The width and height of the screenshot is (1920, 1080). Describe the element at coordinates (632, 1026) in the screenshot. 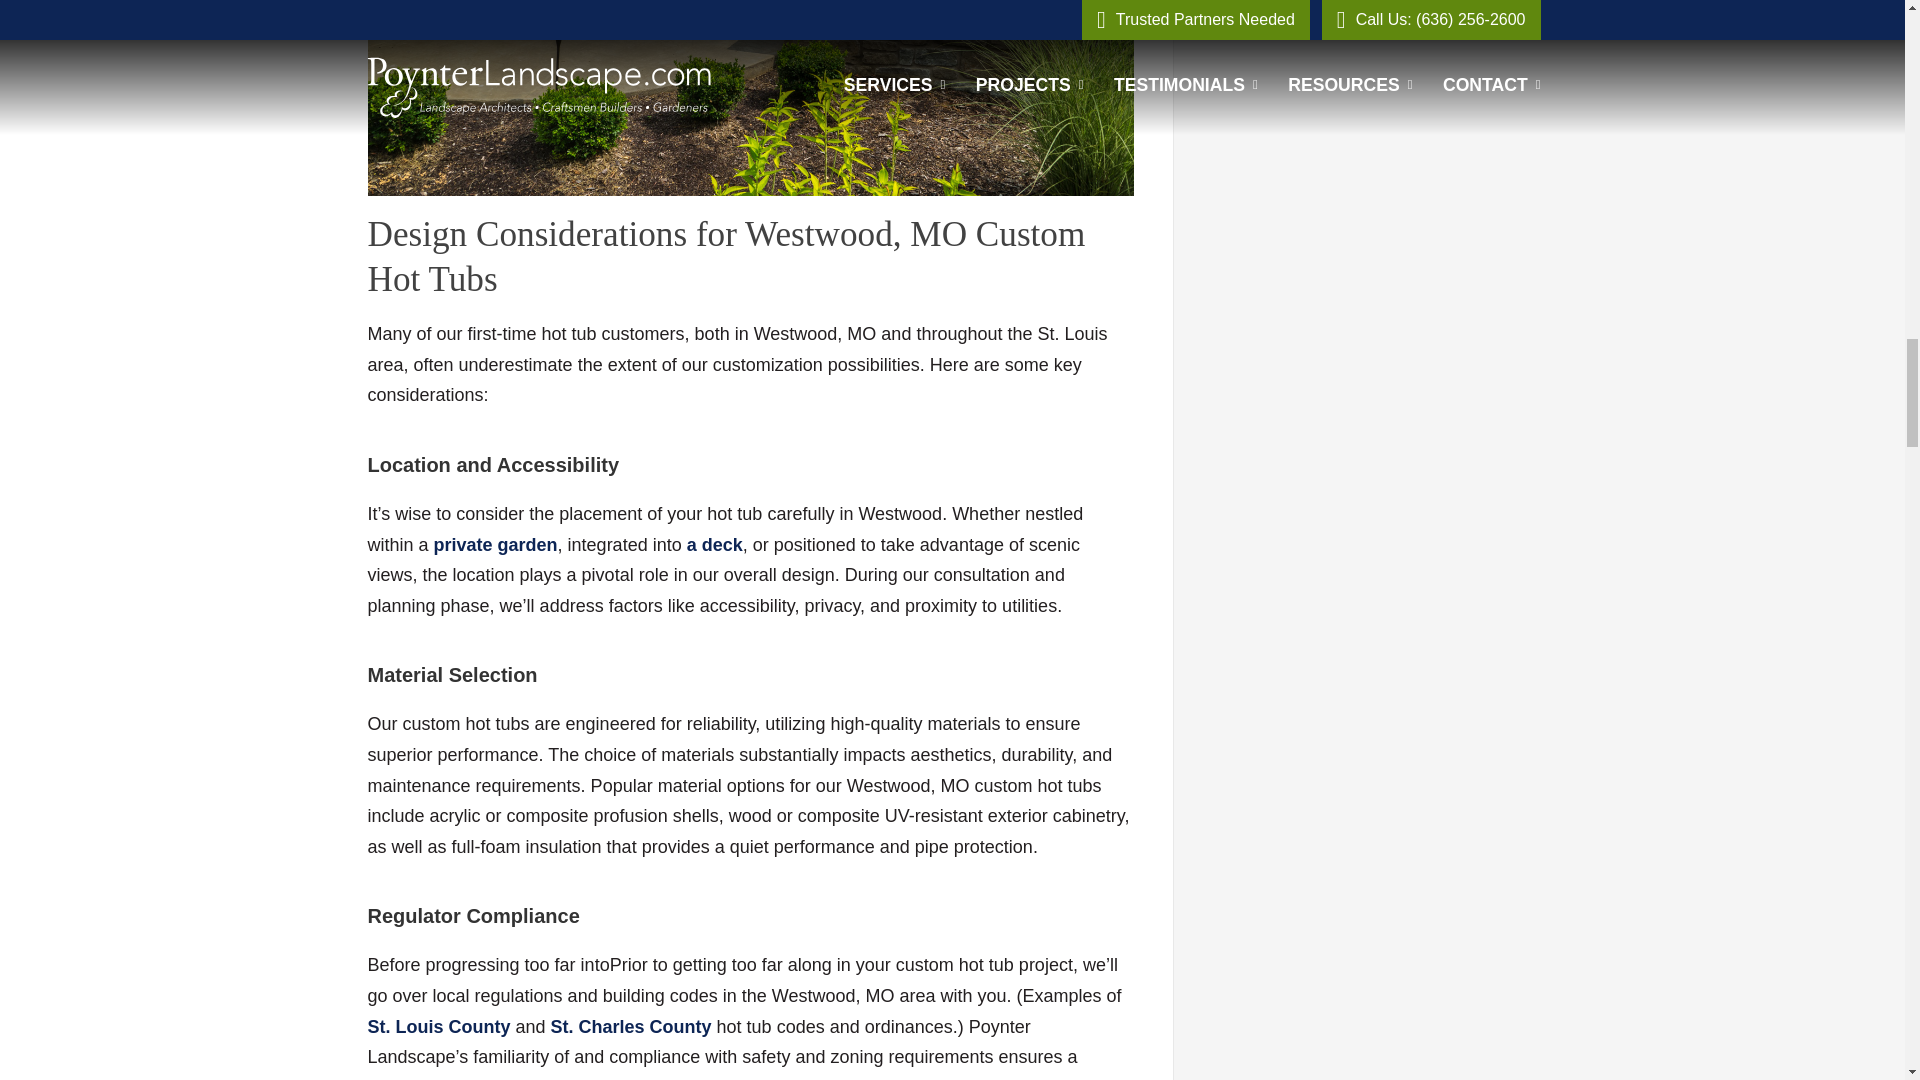

I see `Custom Hot Tubs Westwood, MO - sccmo.org` at that location.